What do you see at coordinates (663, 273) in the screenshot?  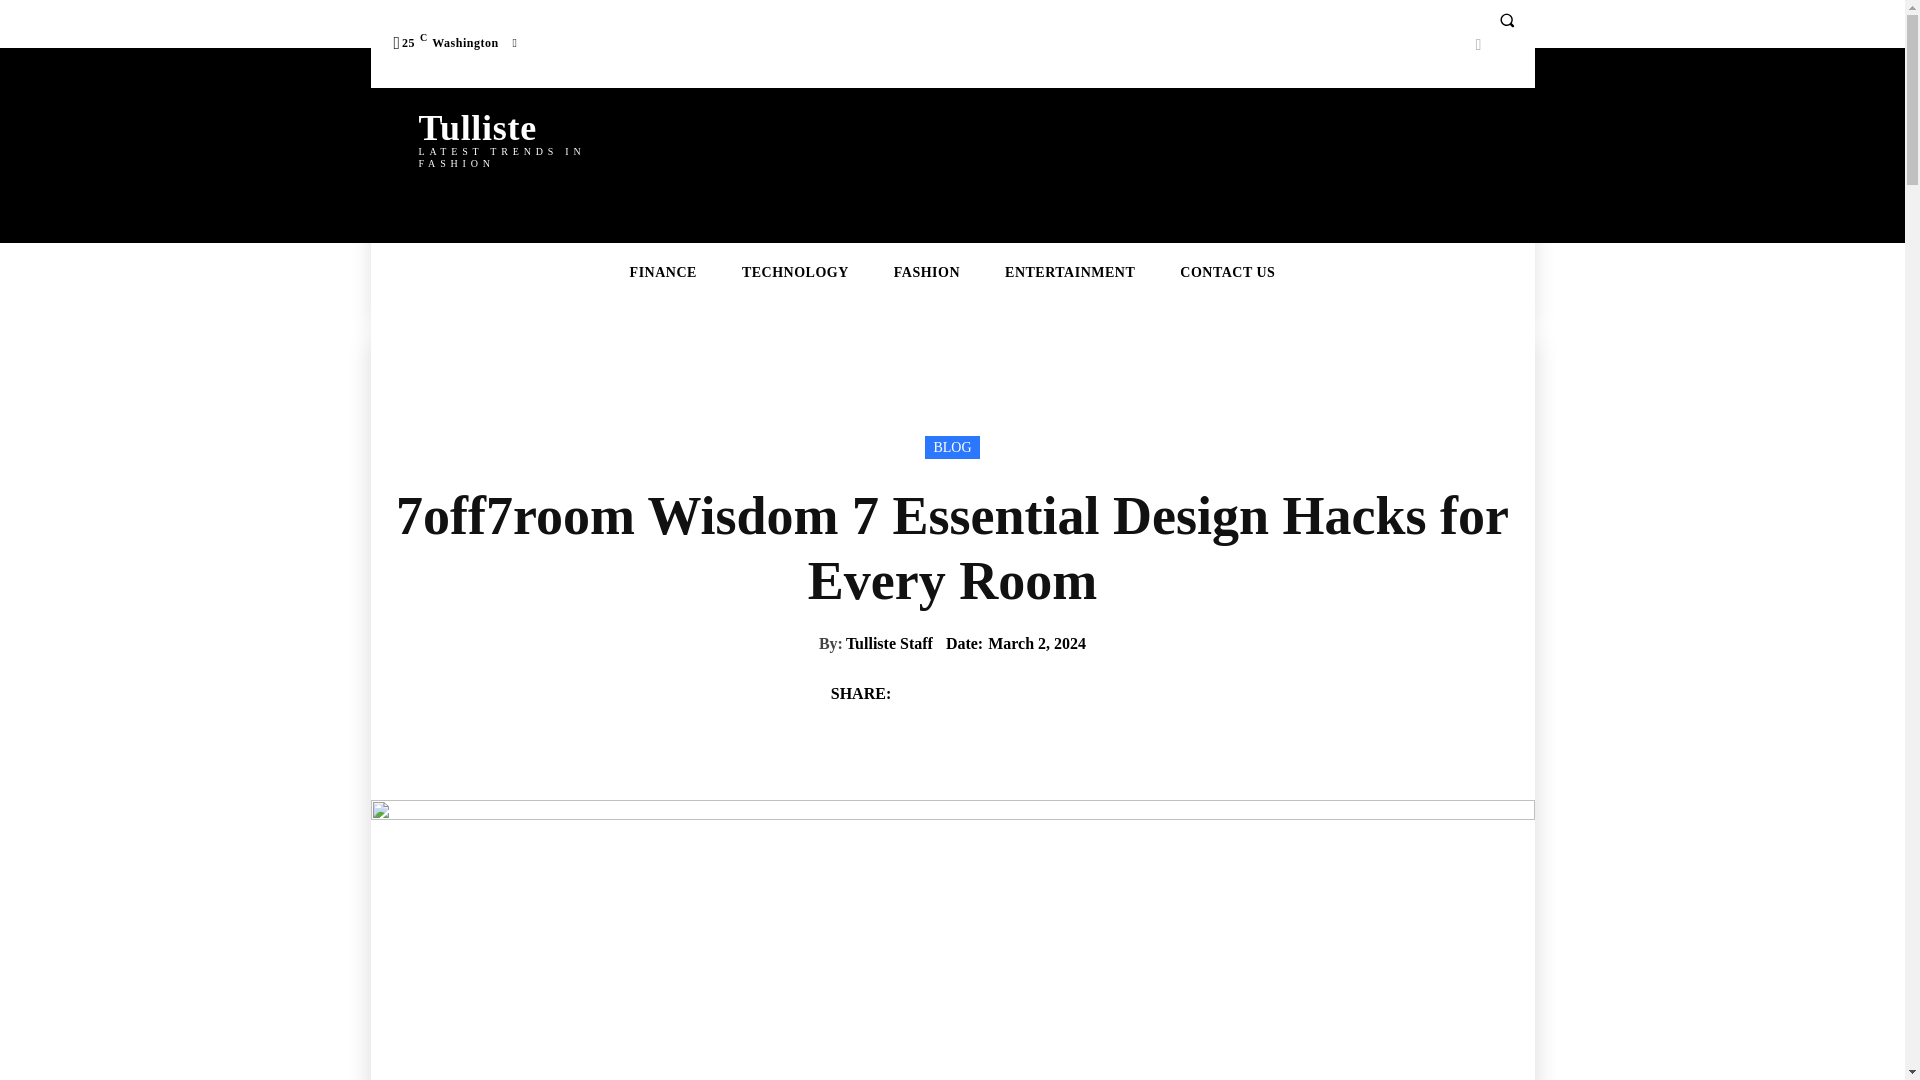 I see `FINANCE` at bounding box center [663, 273].